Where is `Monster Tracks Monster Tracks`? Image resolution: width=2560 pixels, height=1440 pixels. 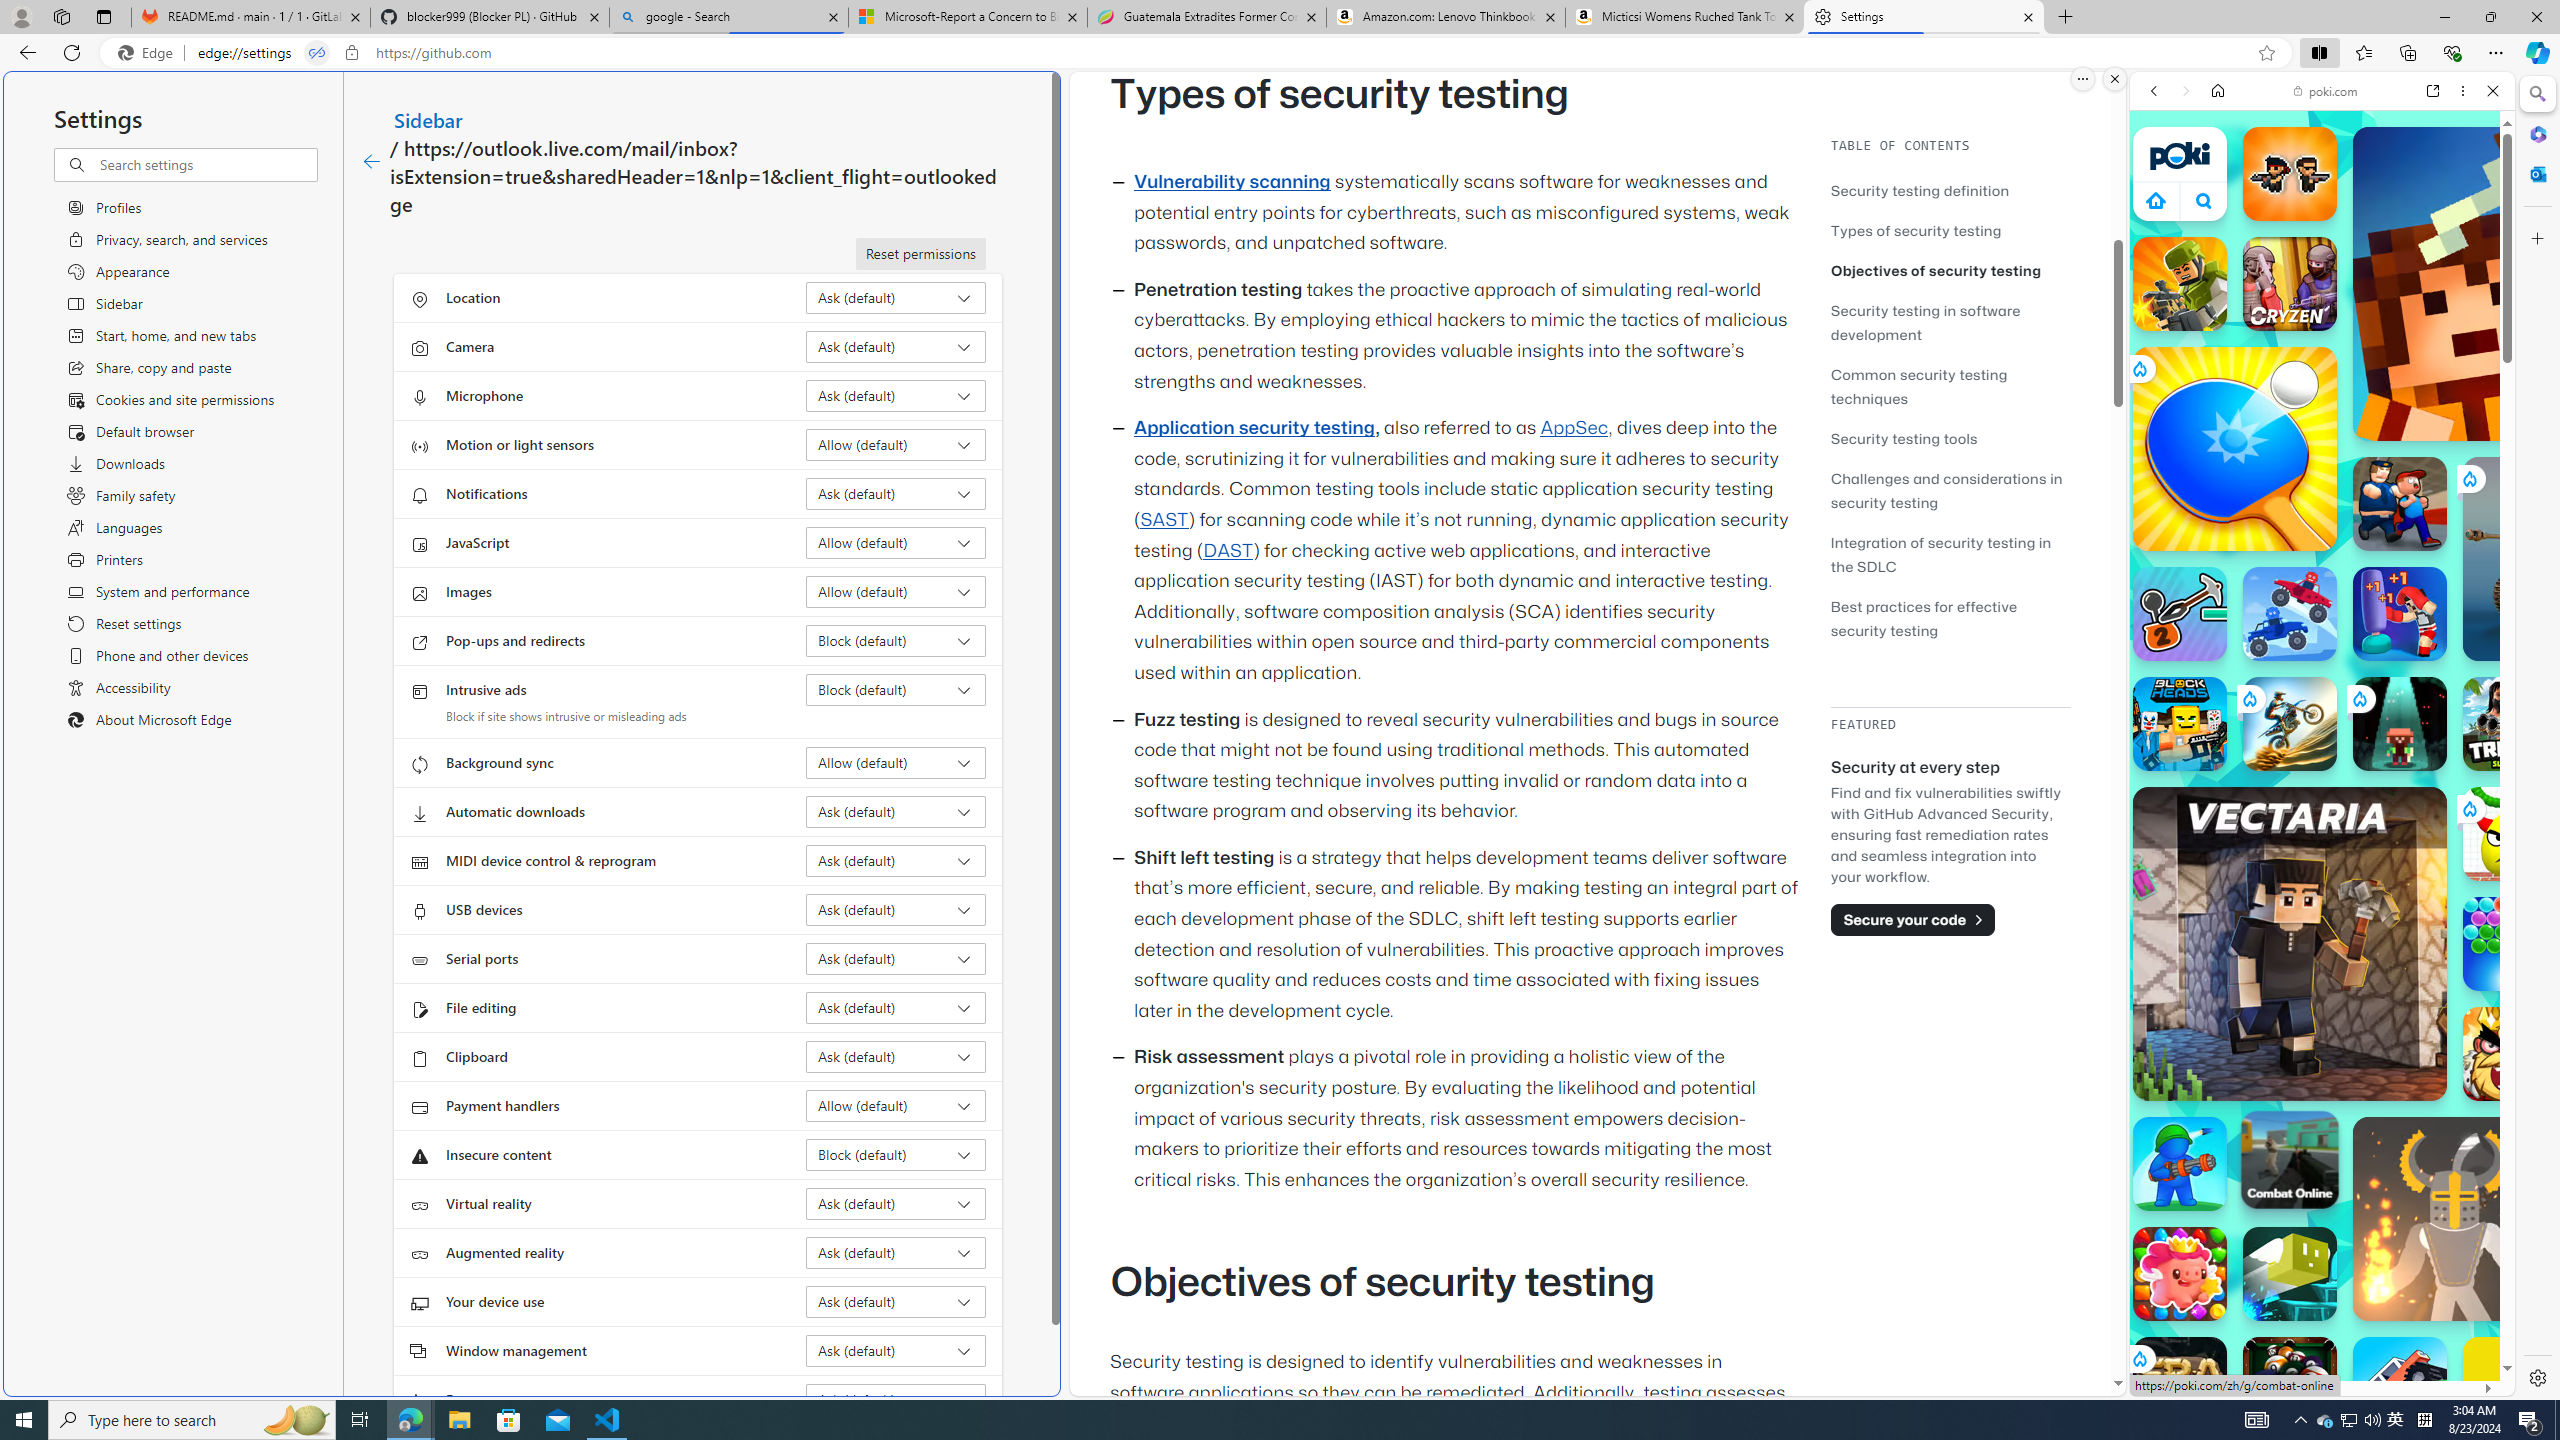 Monster Tracks Monster Tracks is located at coordinates (2400, 1384).